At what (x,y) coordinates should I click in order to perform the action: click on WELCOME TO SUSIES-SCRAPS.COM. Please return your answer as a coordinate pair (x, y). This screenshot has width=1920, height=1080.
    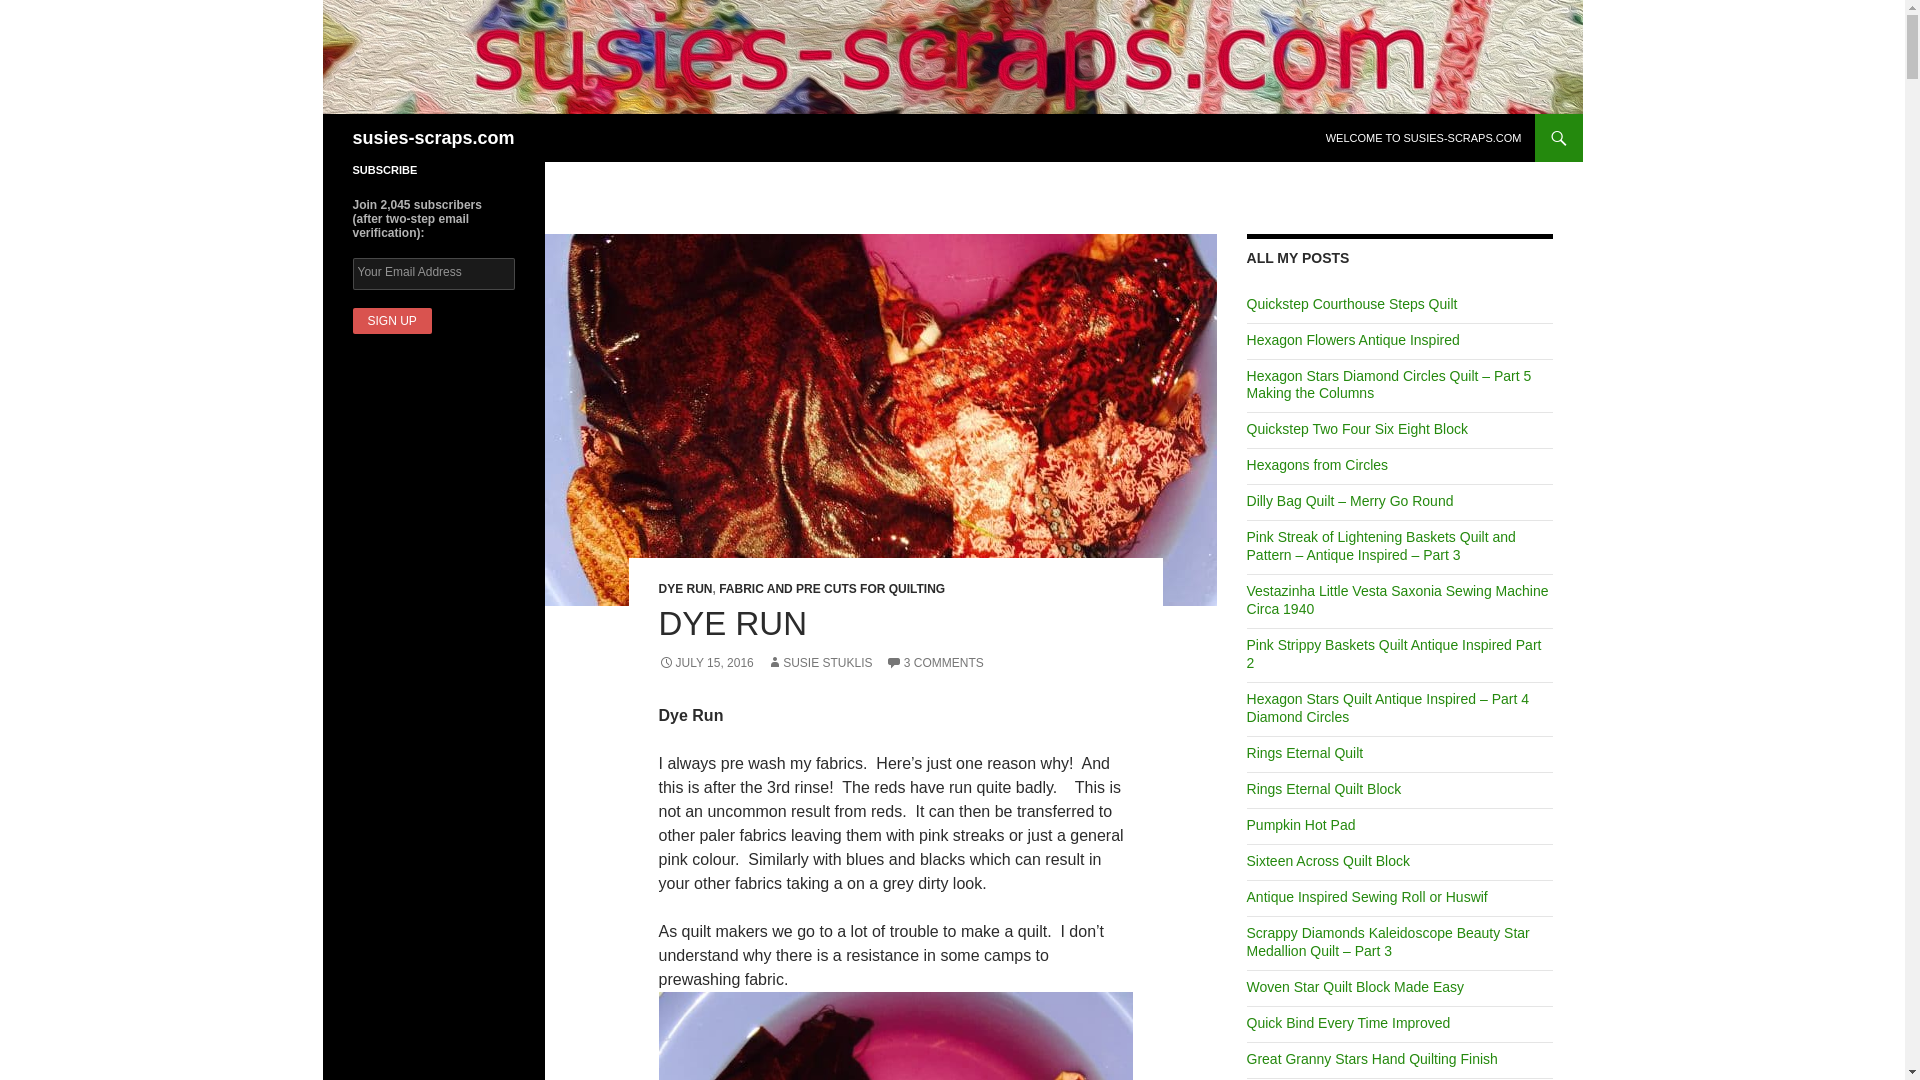
    Looking at the image, I should click on (1424, 138).